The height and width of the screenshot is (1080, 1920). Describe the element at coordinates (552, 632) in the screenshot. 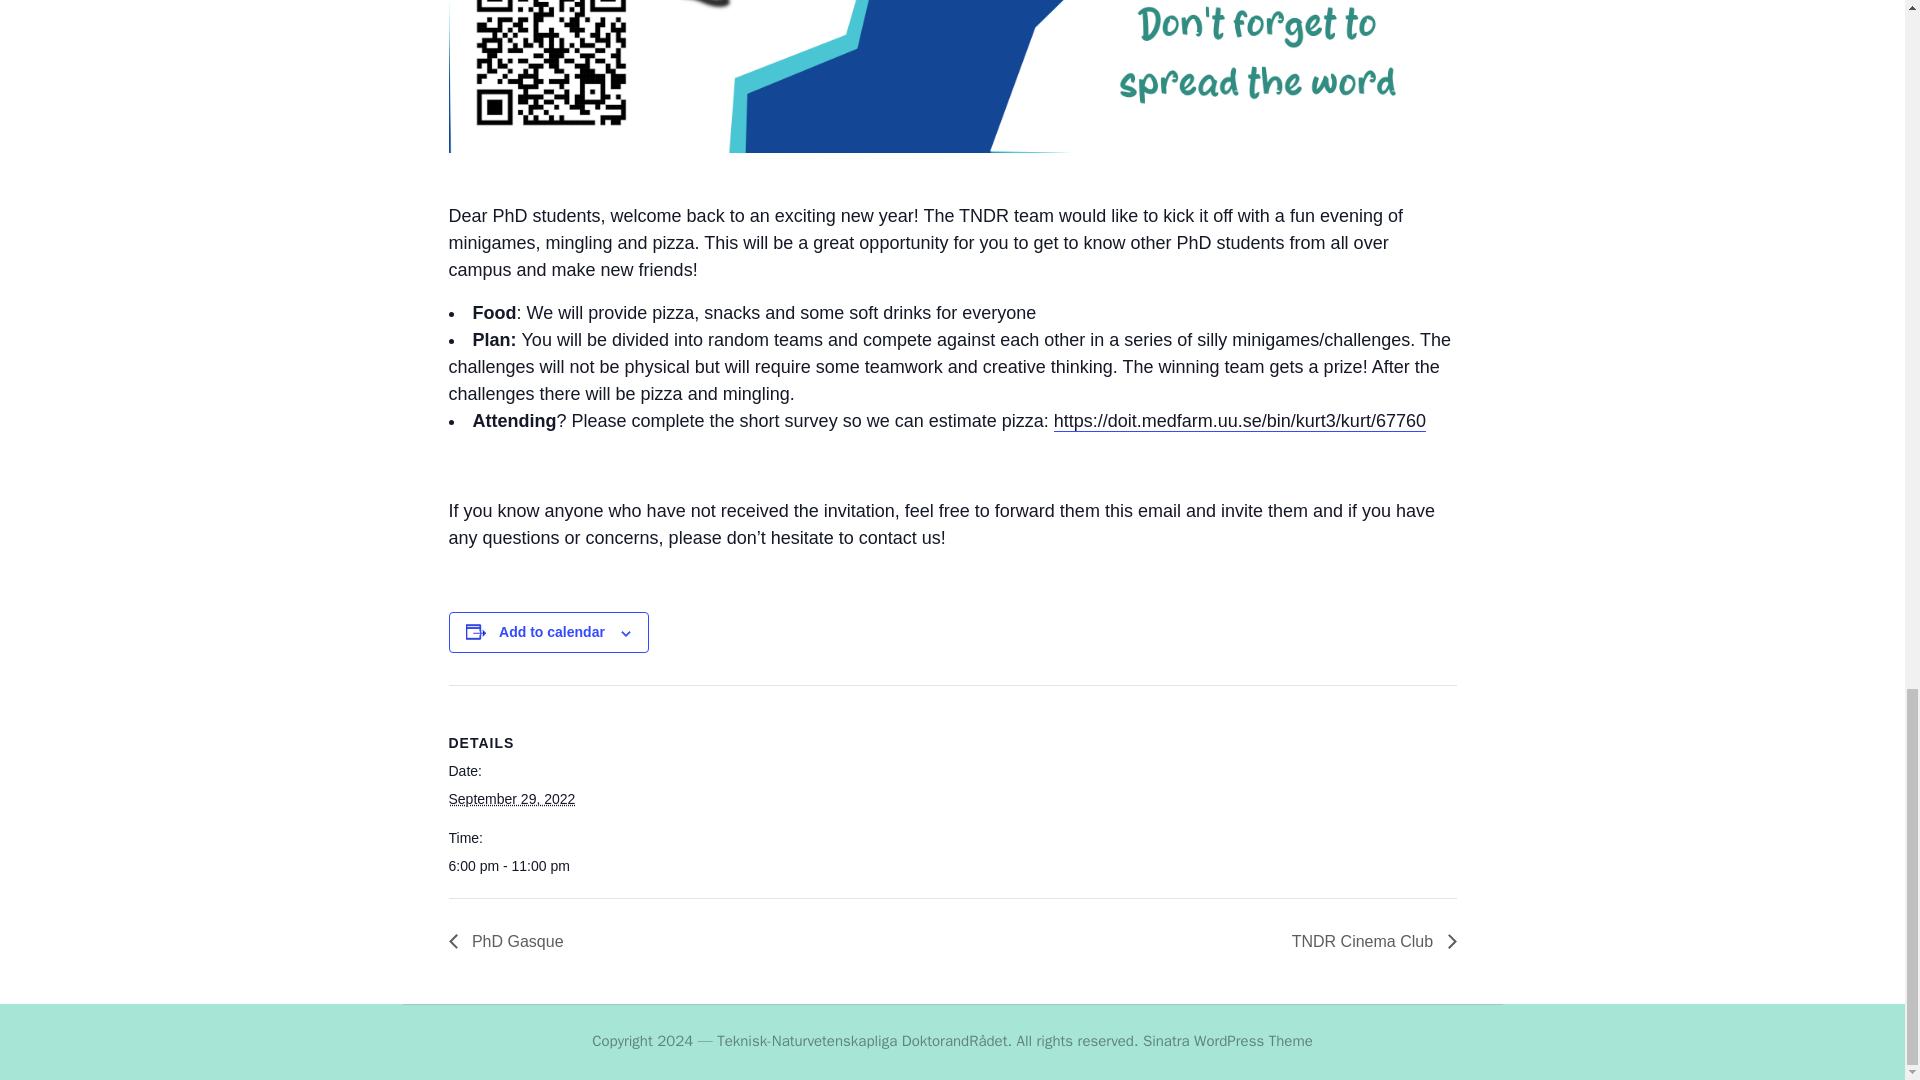

I see `Add to calendar` at that location.